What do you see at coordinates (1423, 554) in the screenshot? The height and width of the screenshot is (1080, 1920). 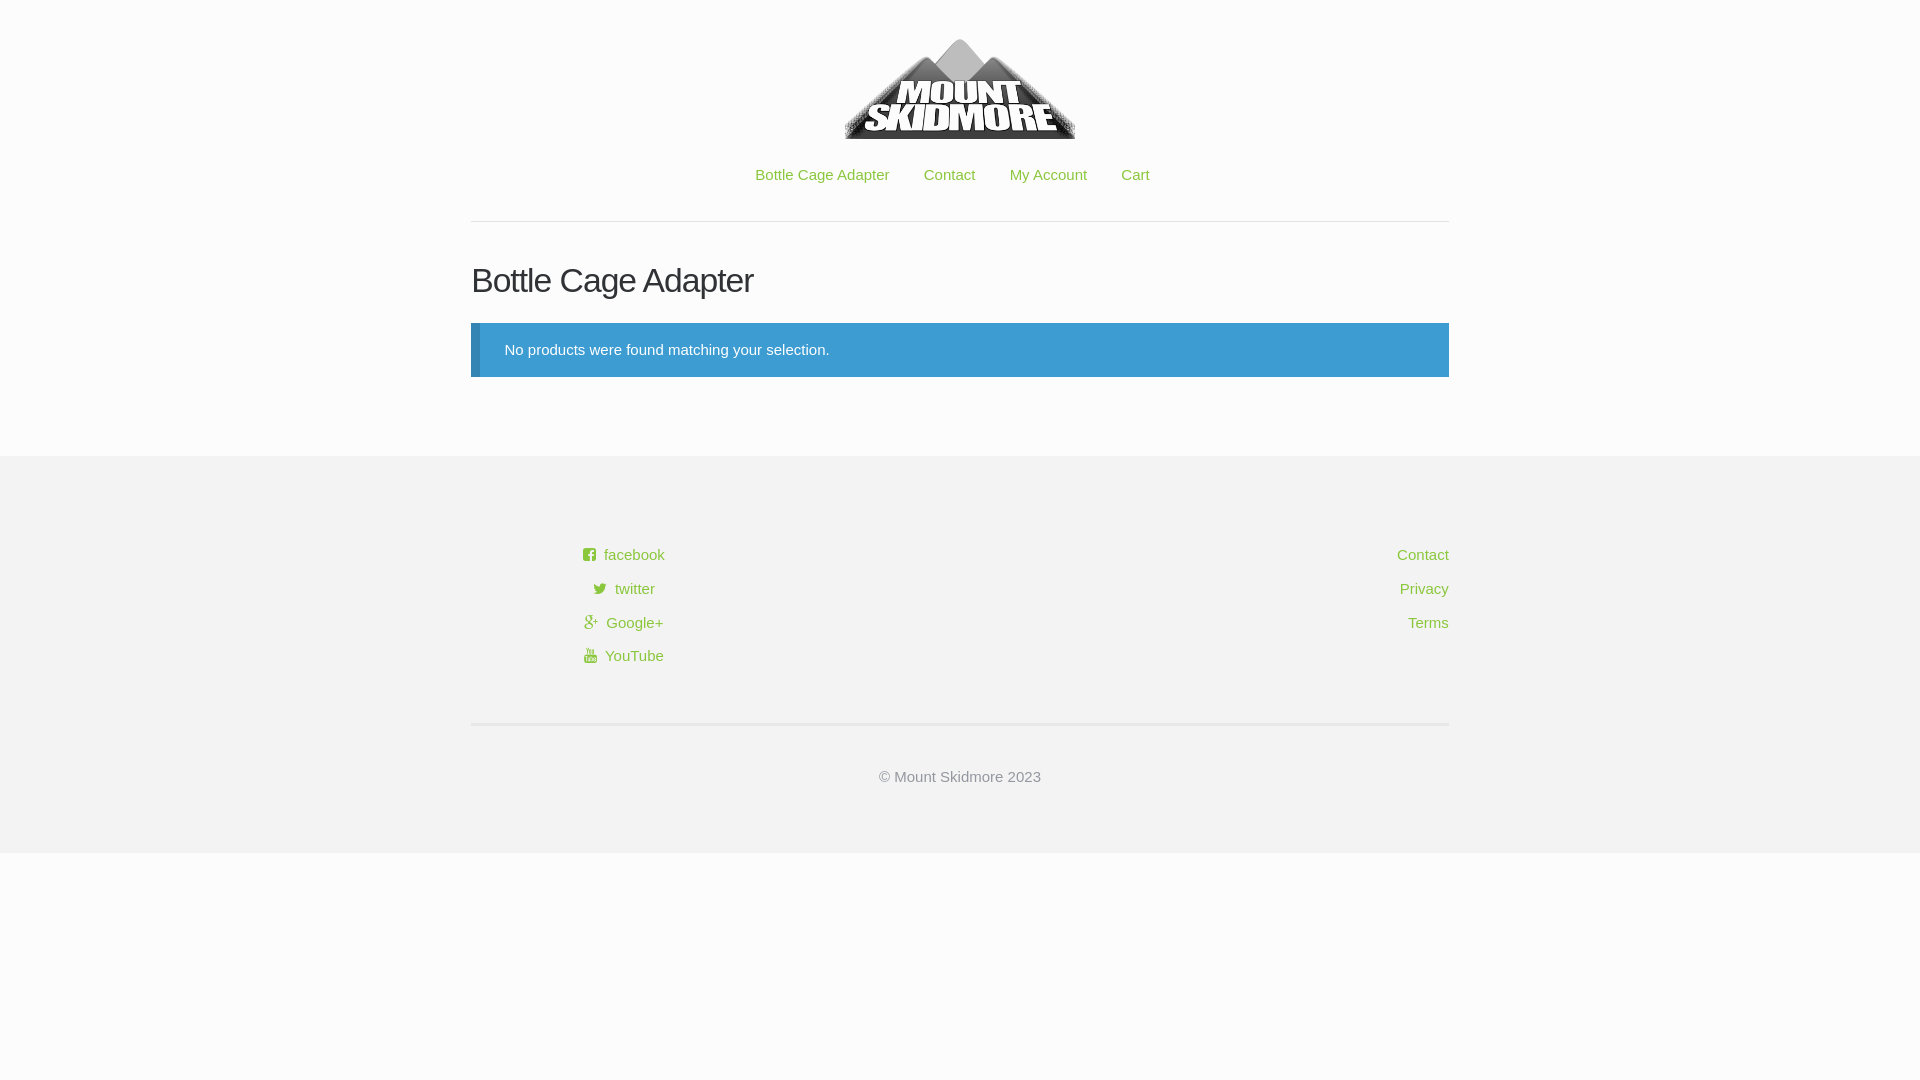 I see `Contact` at bounding box center [1423, 554].